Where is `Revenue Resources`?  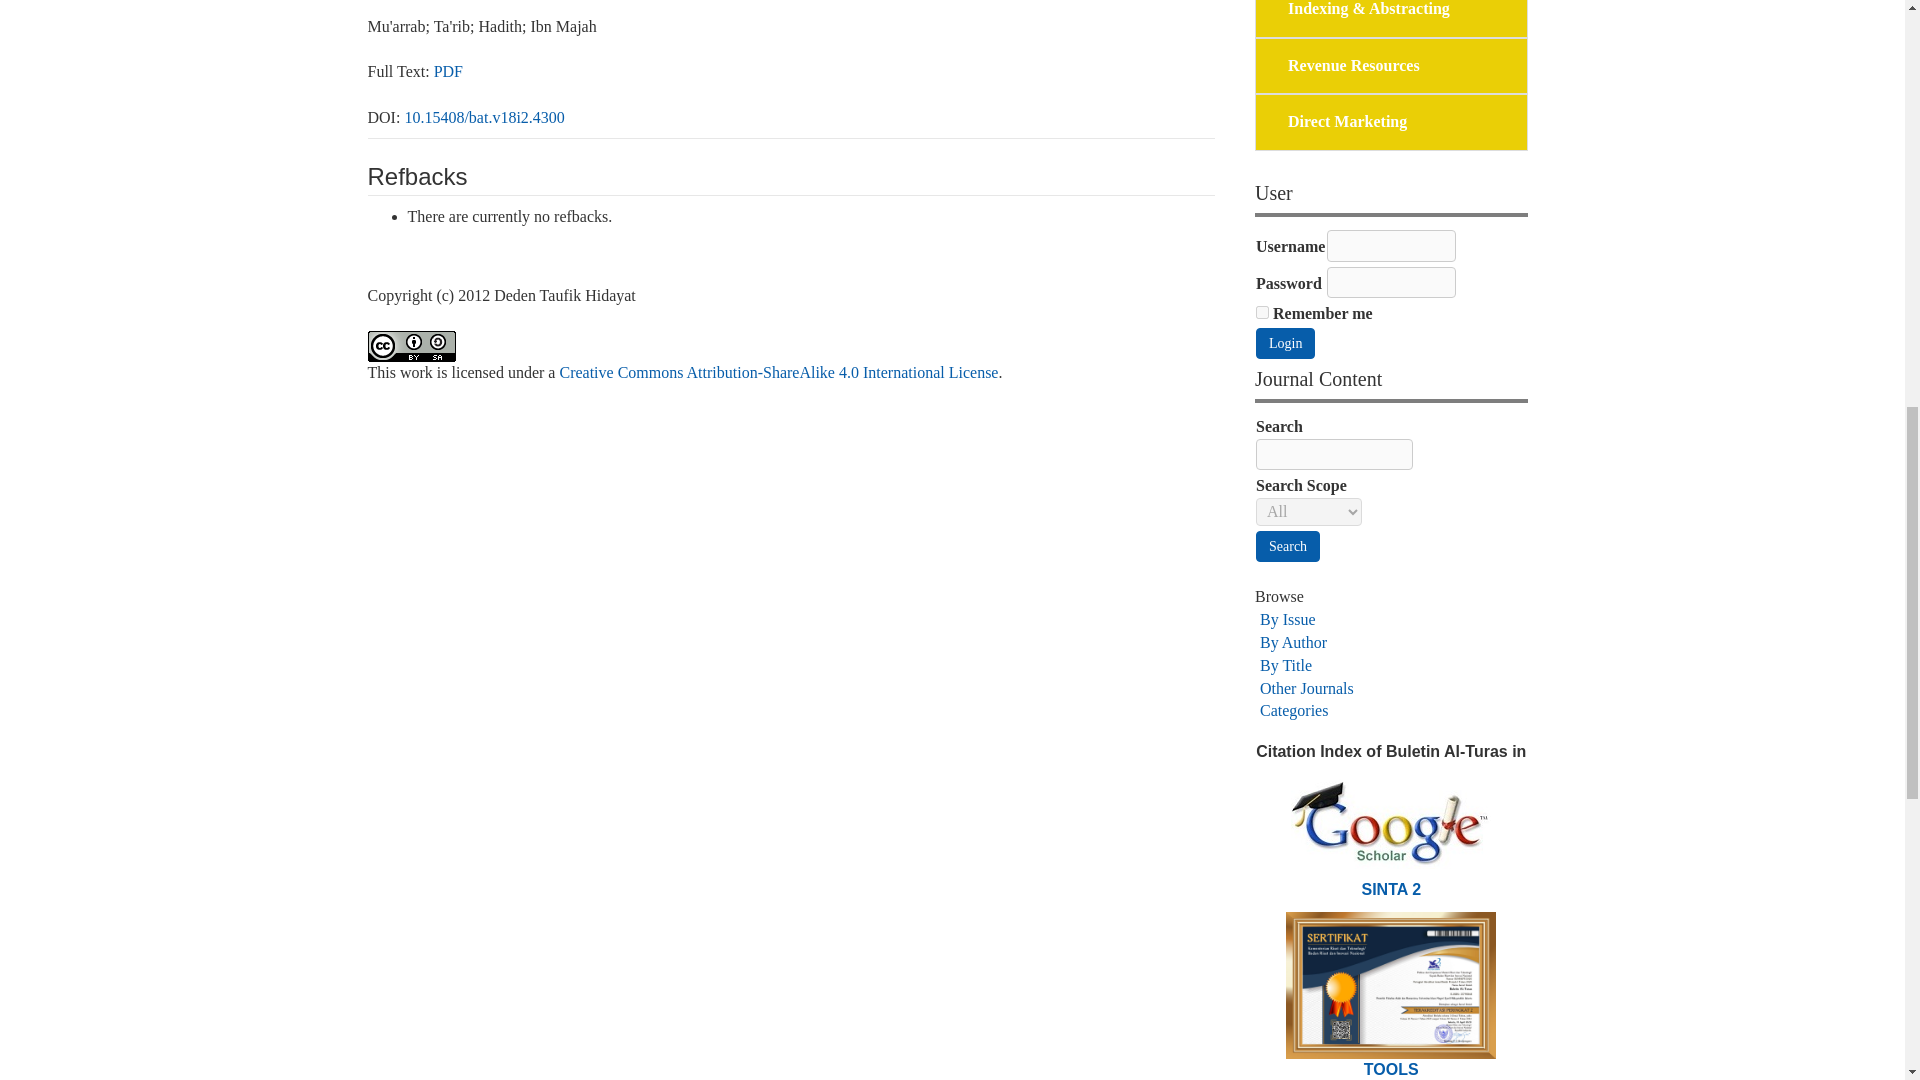
Revenue Resources is located at coordinates (1354, 66).